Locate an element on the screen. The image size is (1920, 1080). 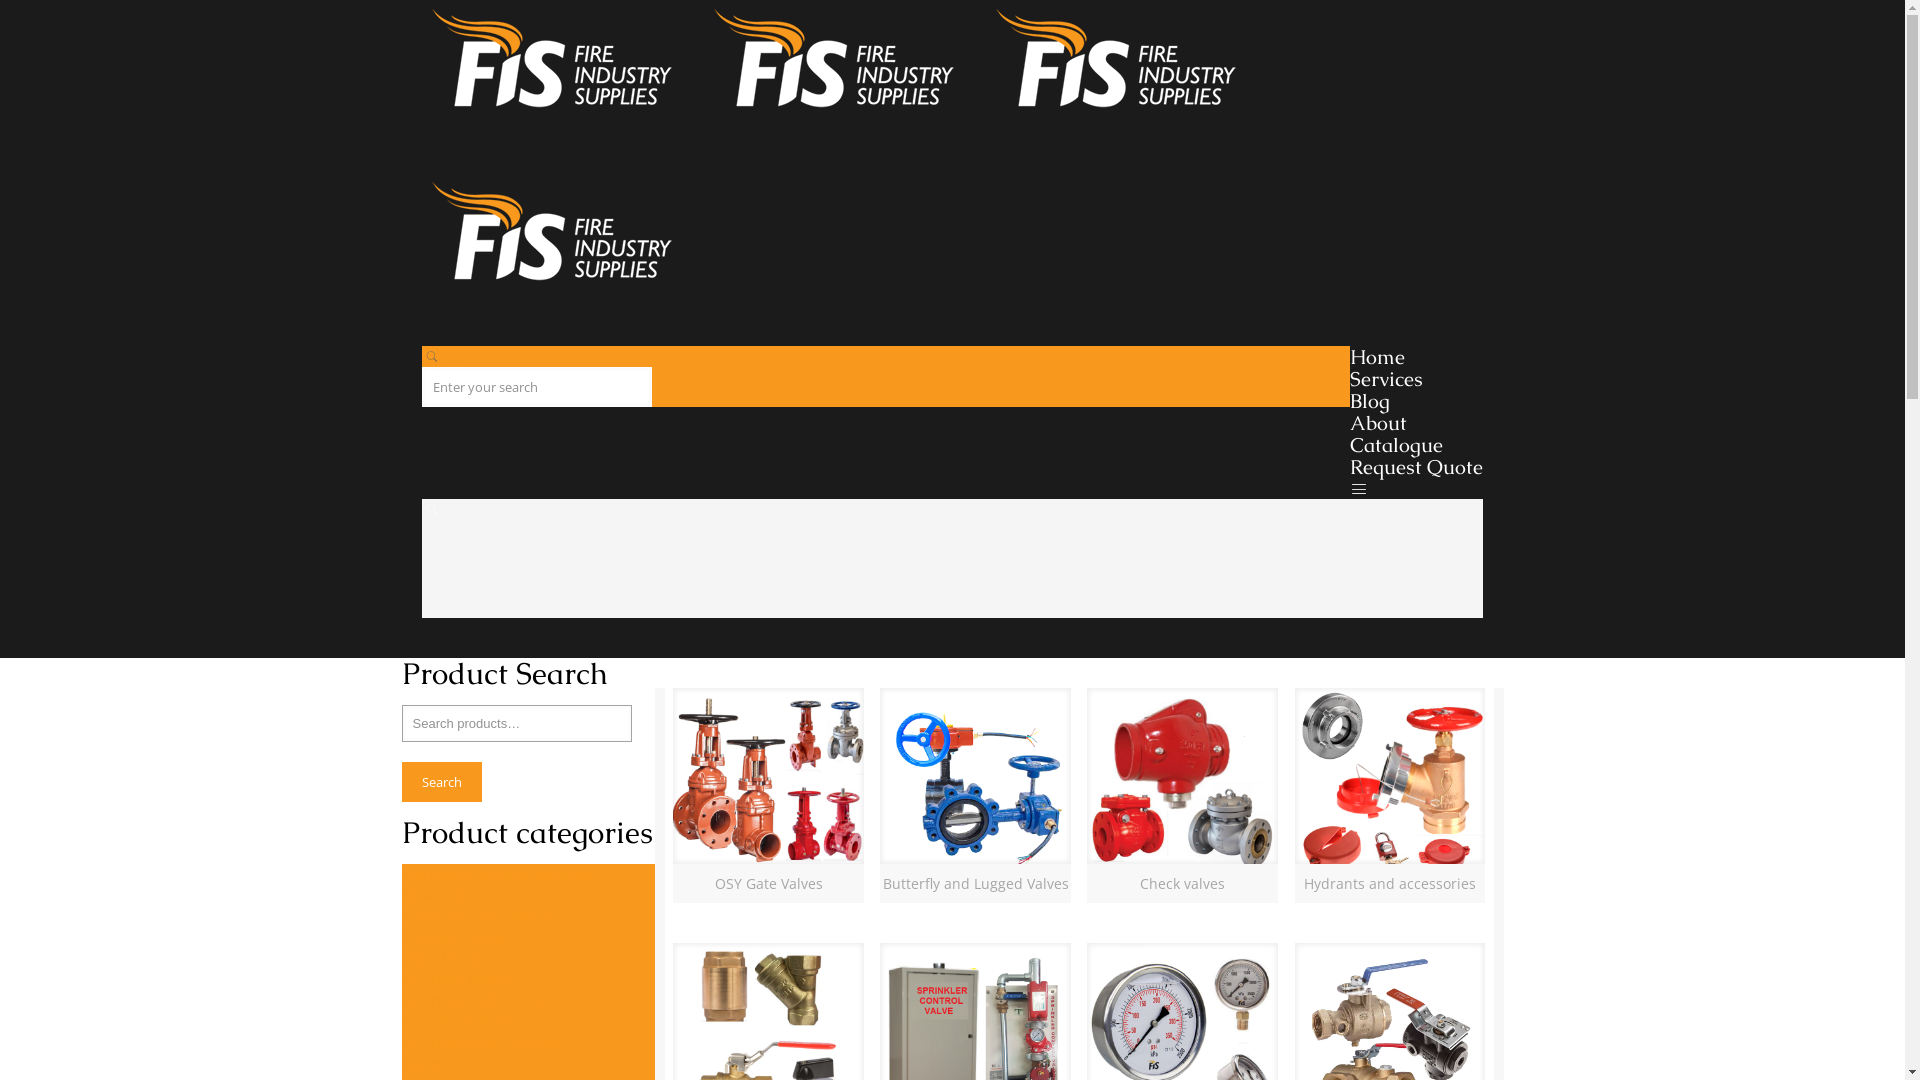
Valve Monitors is located at coordinates (452, 958).